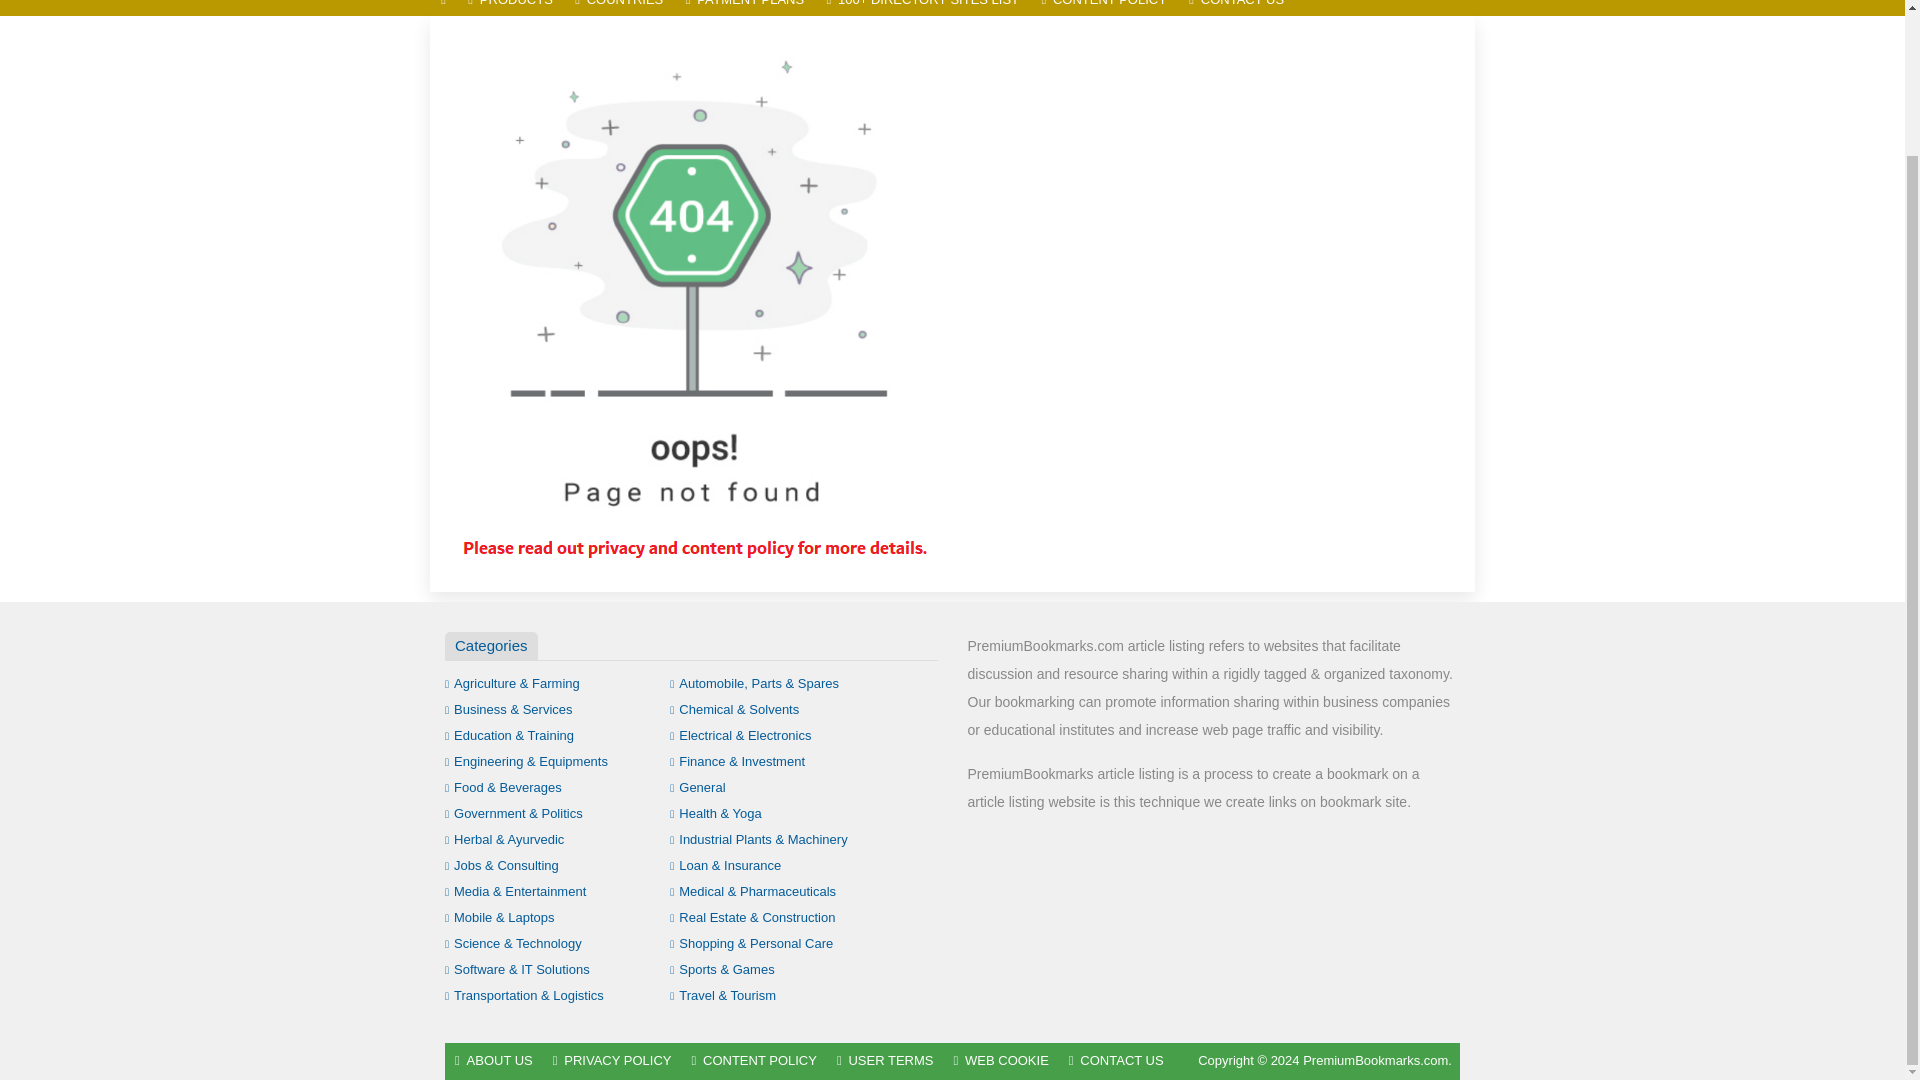  Describe the element at coordinates (744, 8) in the screenshot. I see `PAYMENT PLANS` at that location.